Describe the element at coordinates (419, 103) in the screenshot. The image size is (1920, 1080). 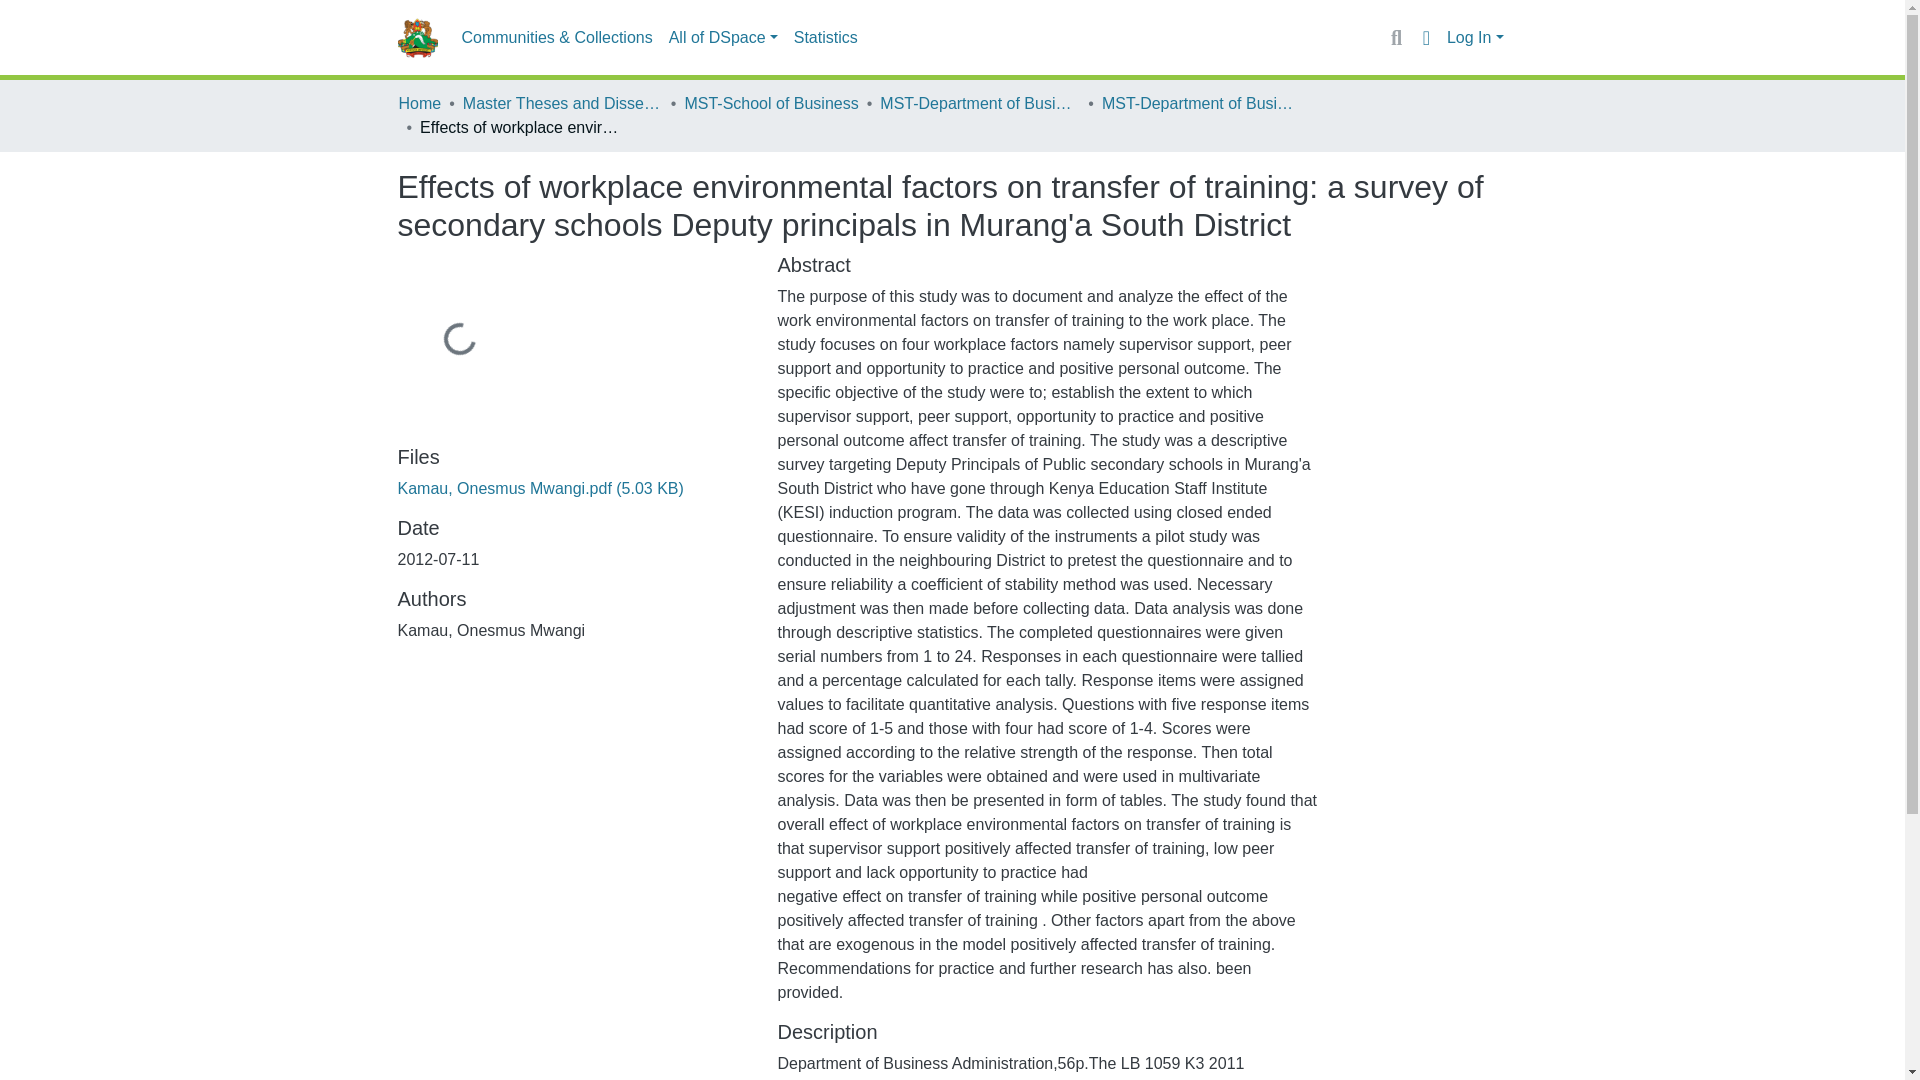
I see `Home` at that location.